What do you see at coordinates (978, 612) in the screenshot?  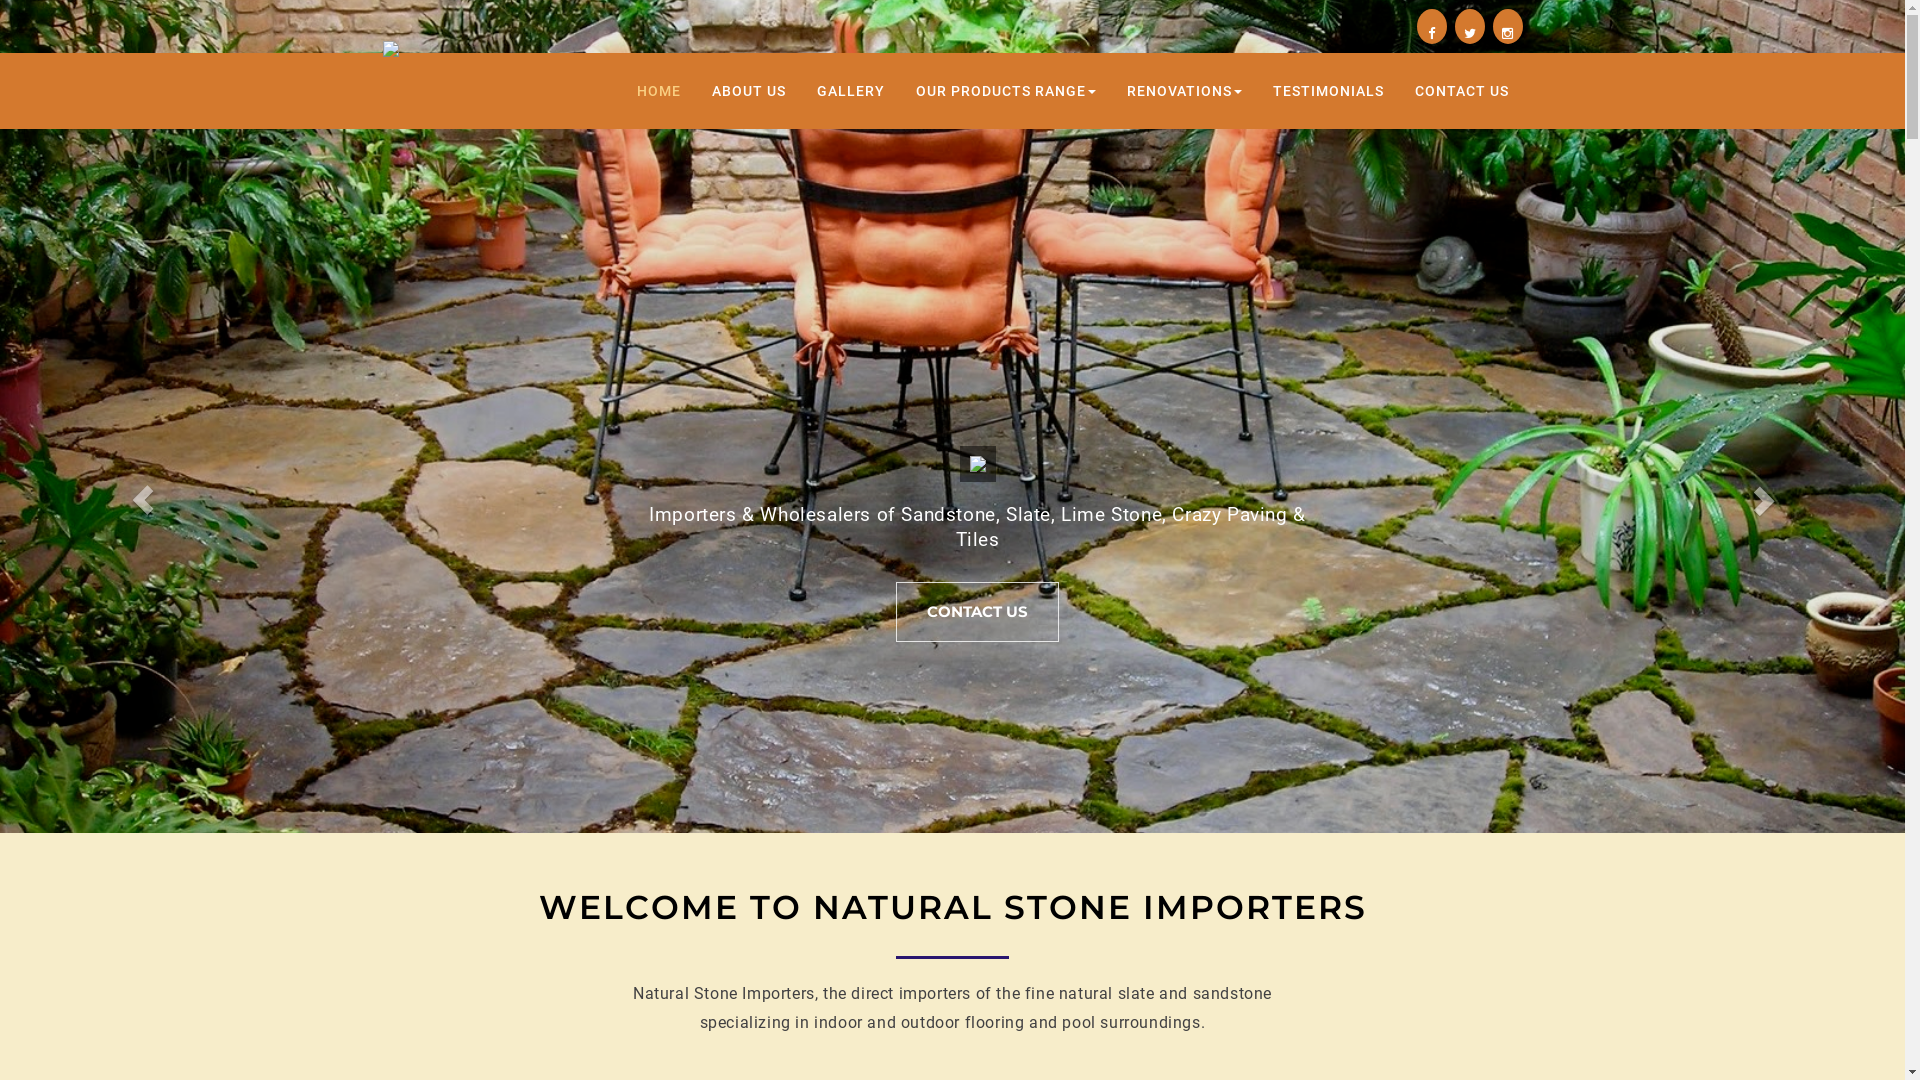 I see `CONTACT US` at bounding box center [978, 612].